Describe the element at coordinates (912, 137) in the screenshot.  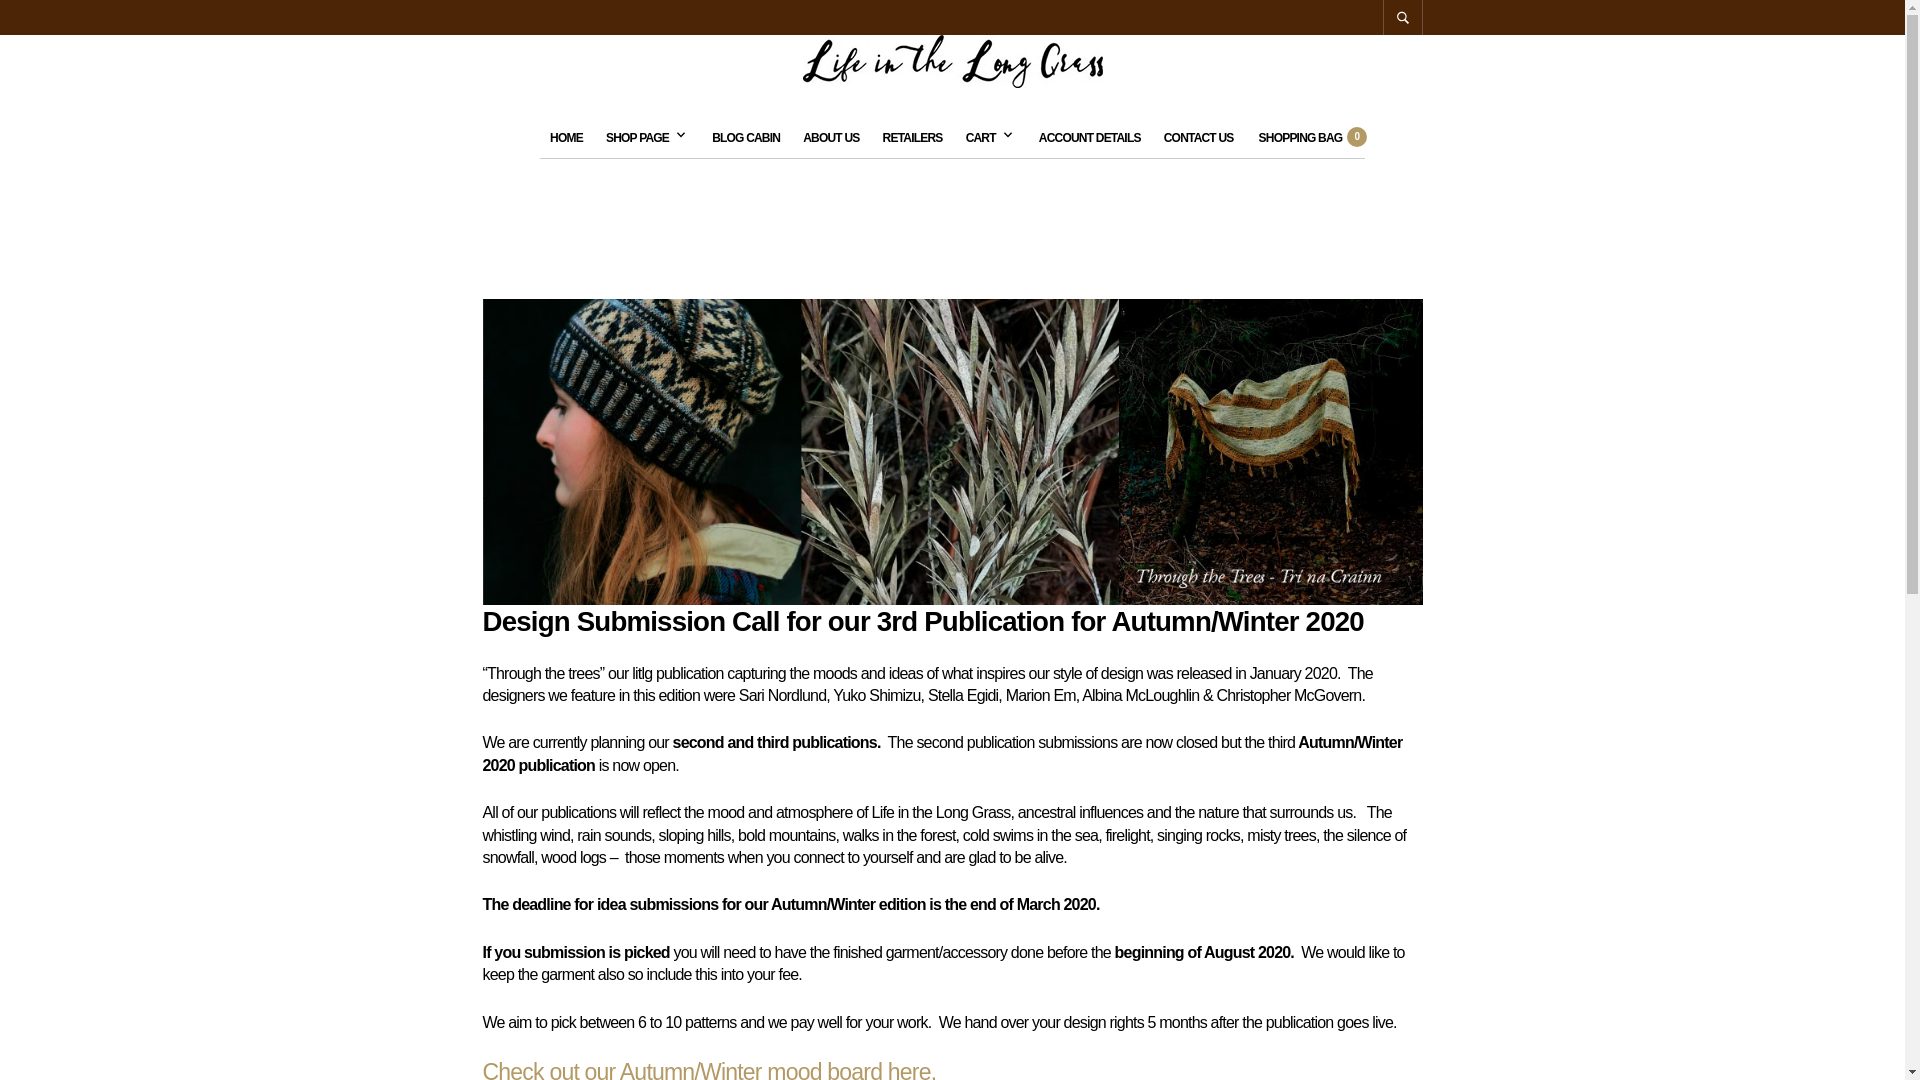
I see `RETAILERS` at that location.